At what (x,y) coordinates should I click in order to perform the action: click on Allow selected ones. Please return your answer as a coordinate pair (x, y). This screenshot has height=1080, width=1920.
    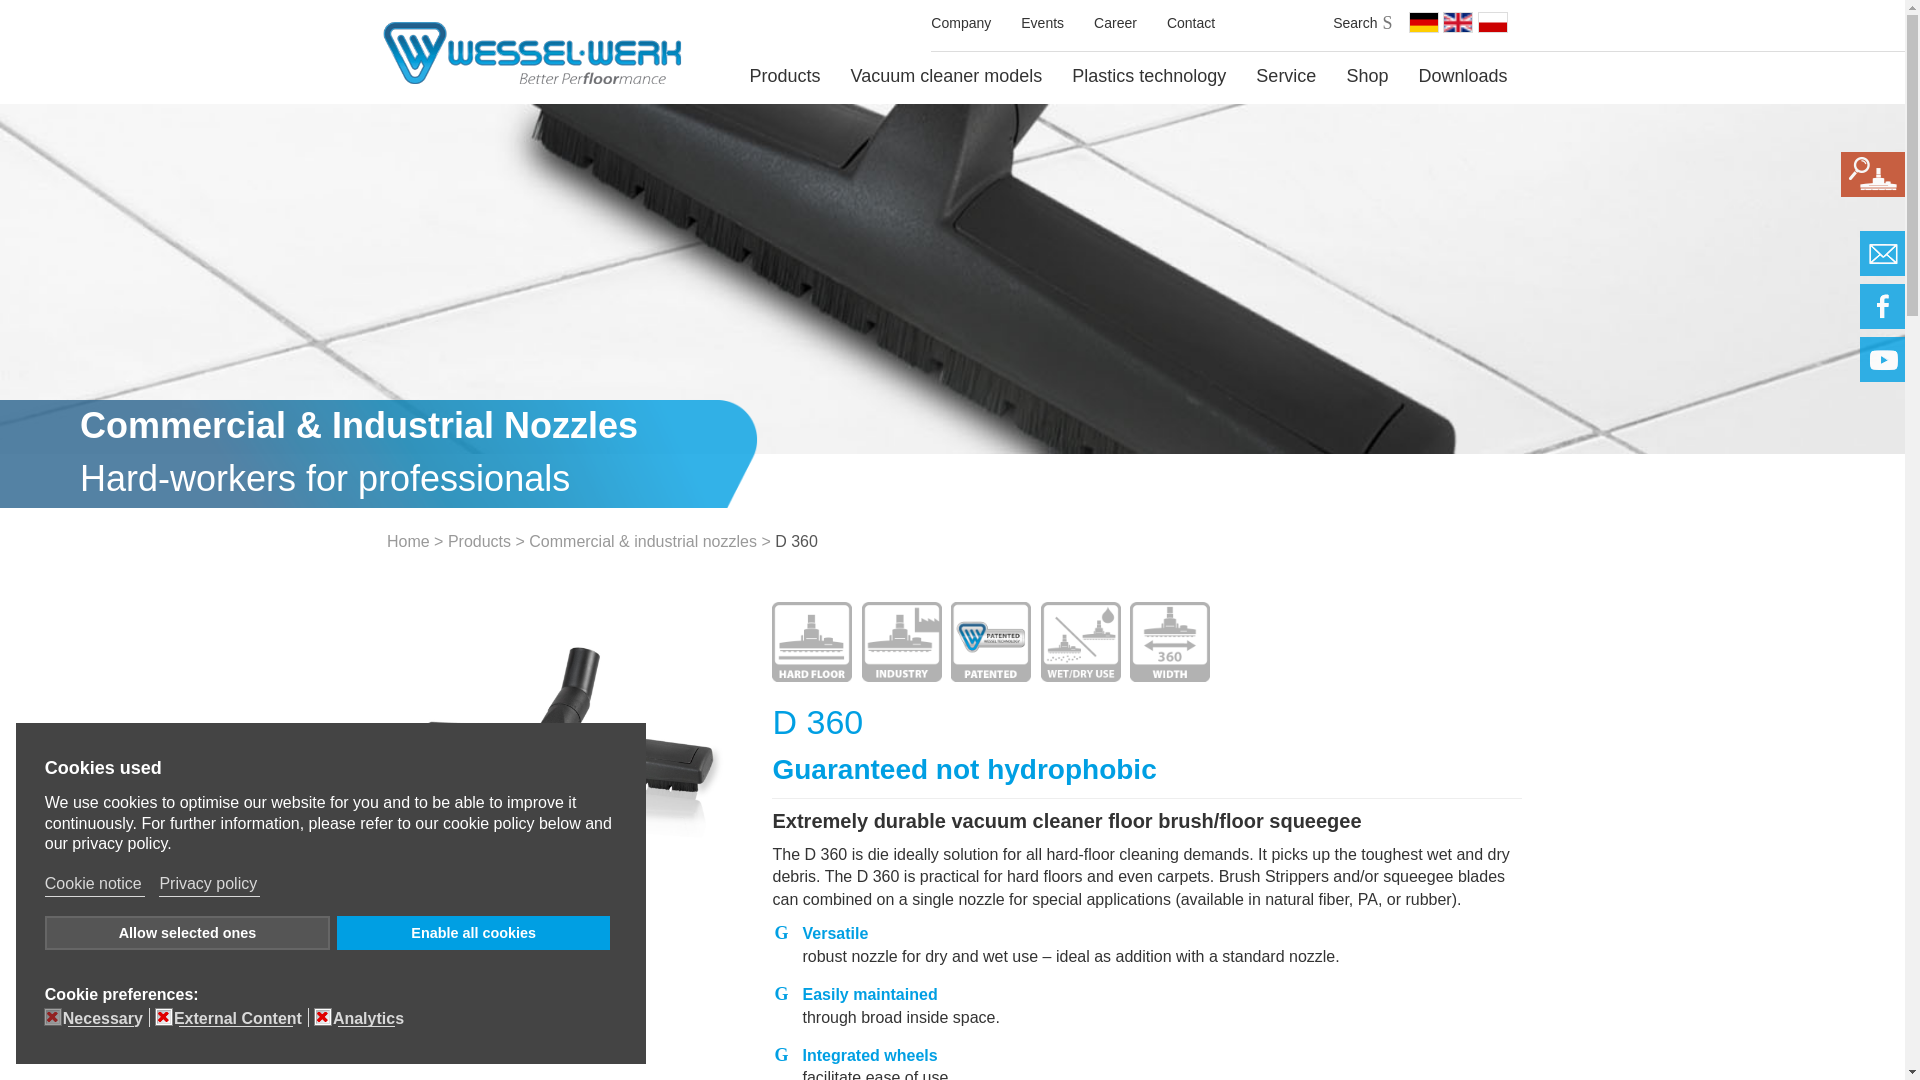
    Looking at the image, I should click on (187, 932).